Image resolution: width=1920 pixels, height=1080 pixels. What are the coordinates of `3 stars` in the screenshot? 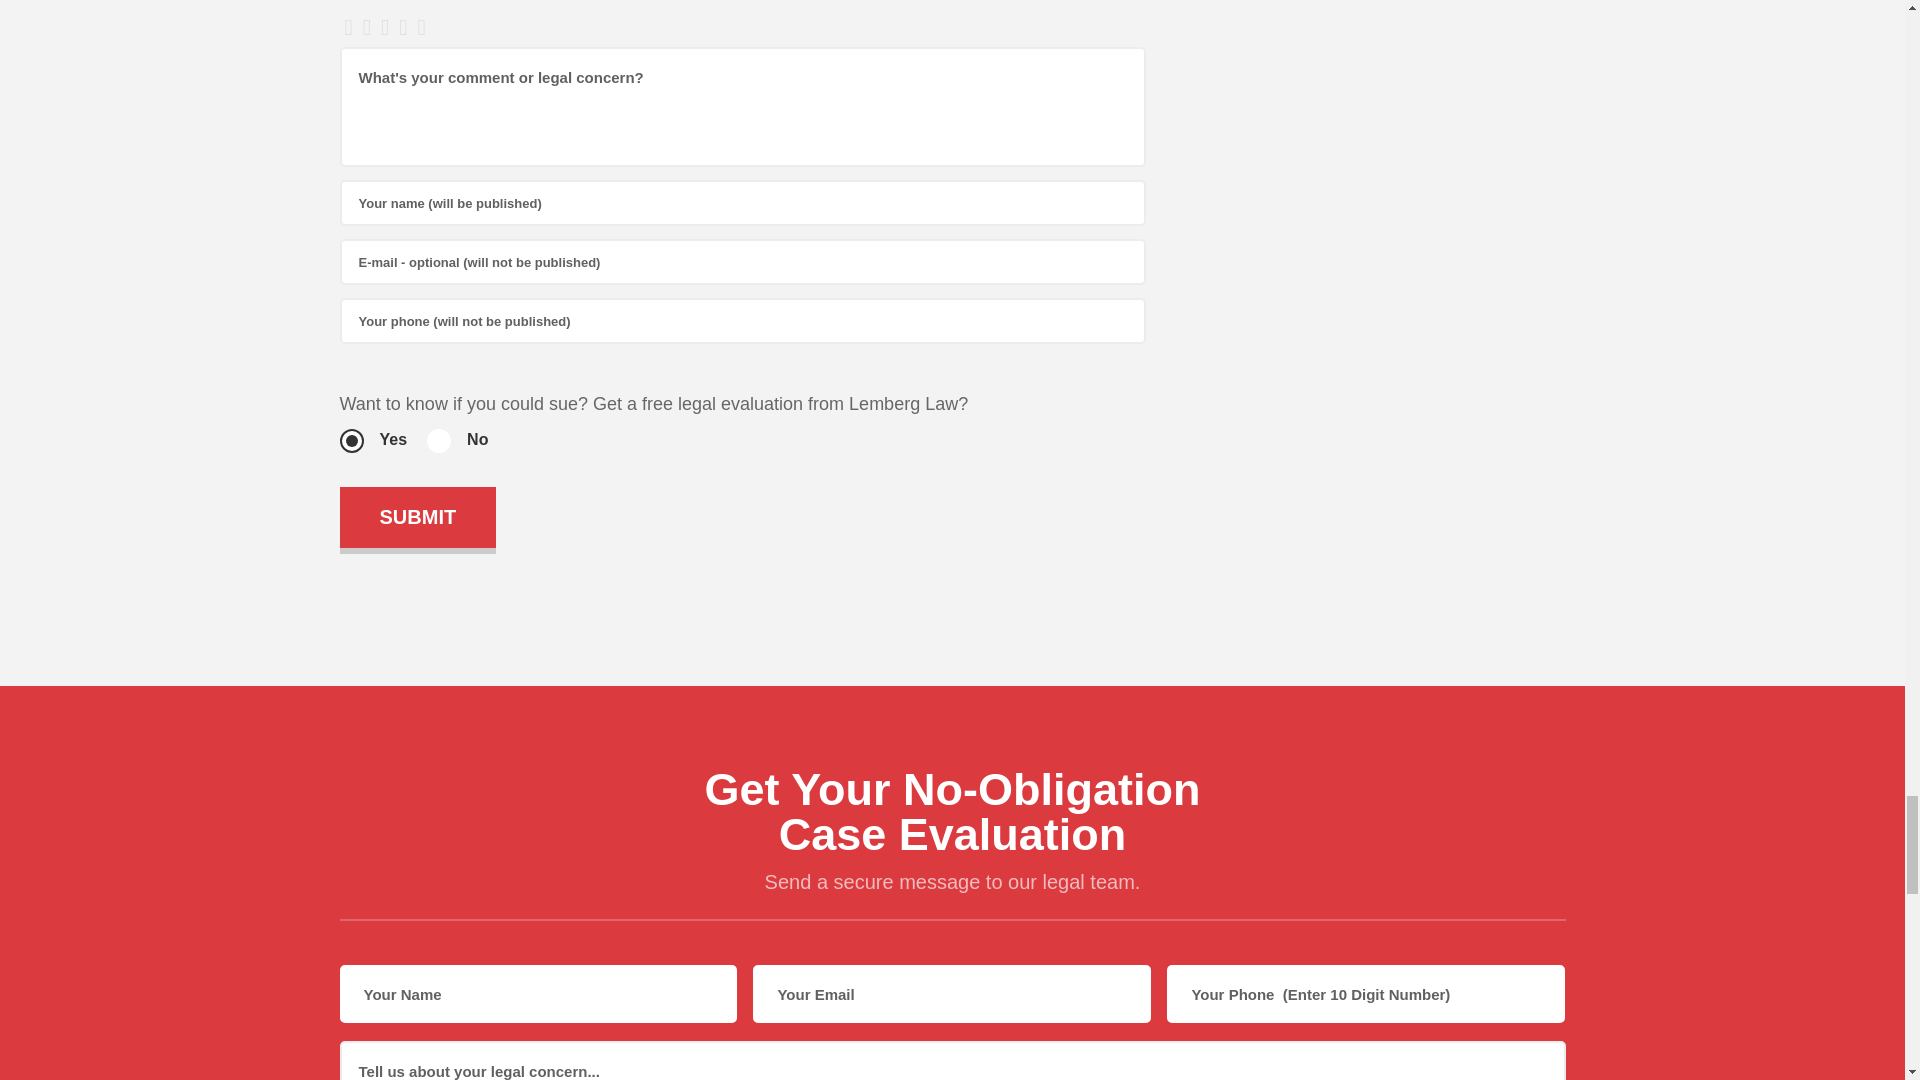 It's located at (384, 29).